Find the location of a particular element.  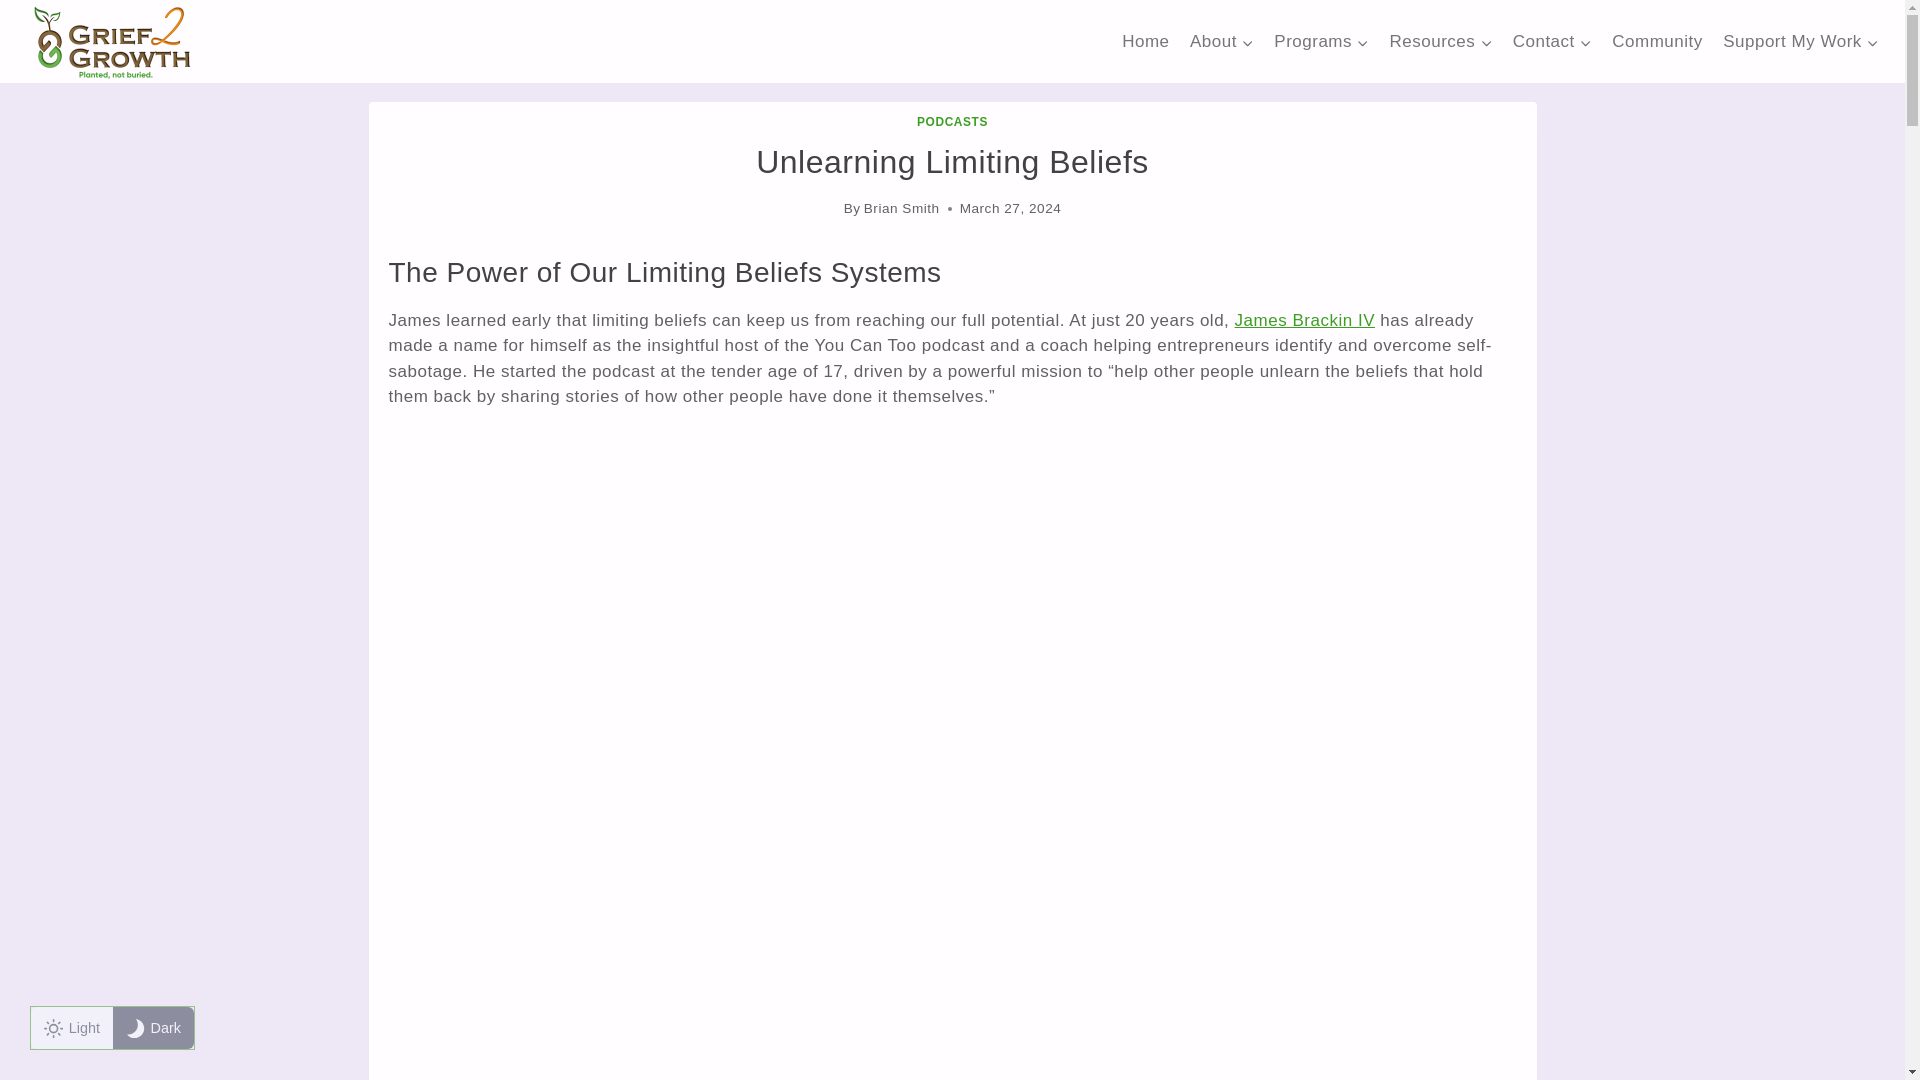

Programs is located at coordinates (1320, 42).